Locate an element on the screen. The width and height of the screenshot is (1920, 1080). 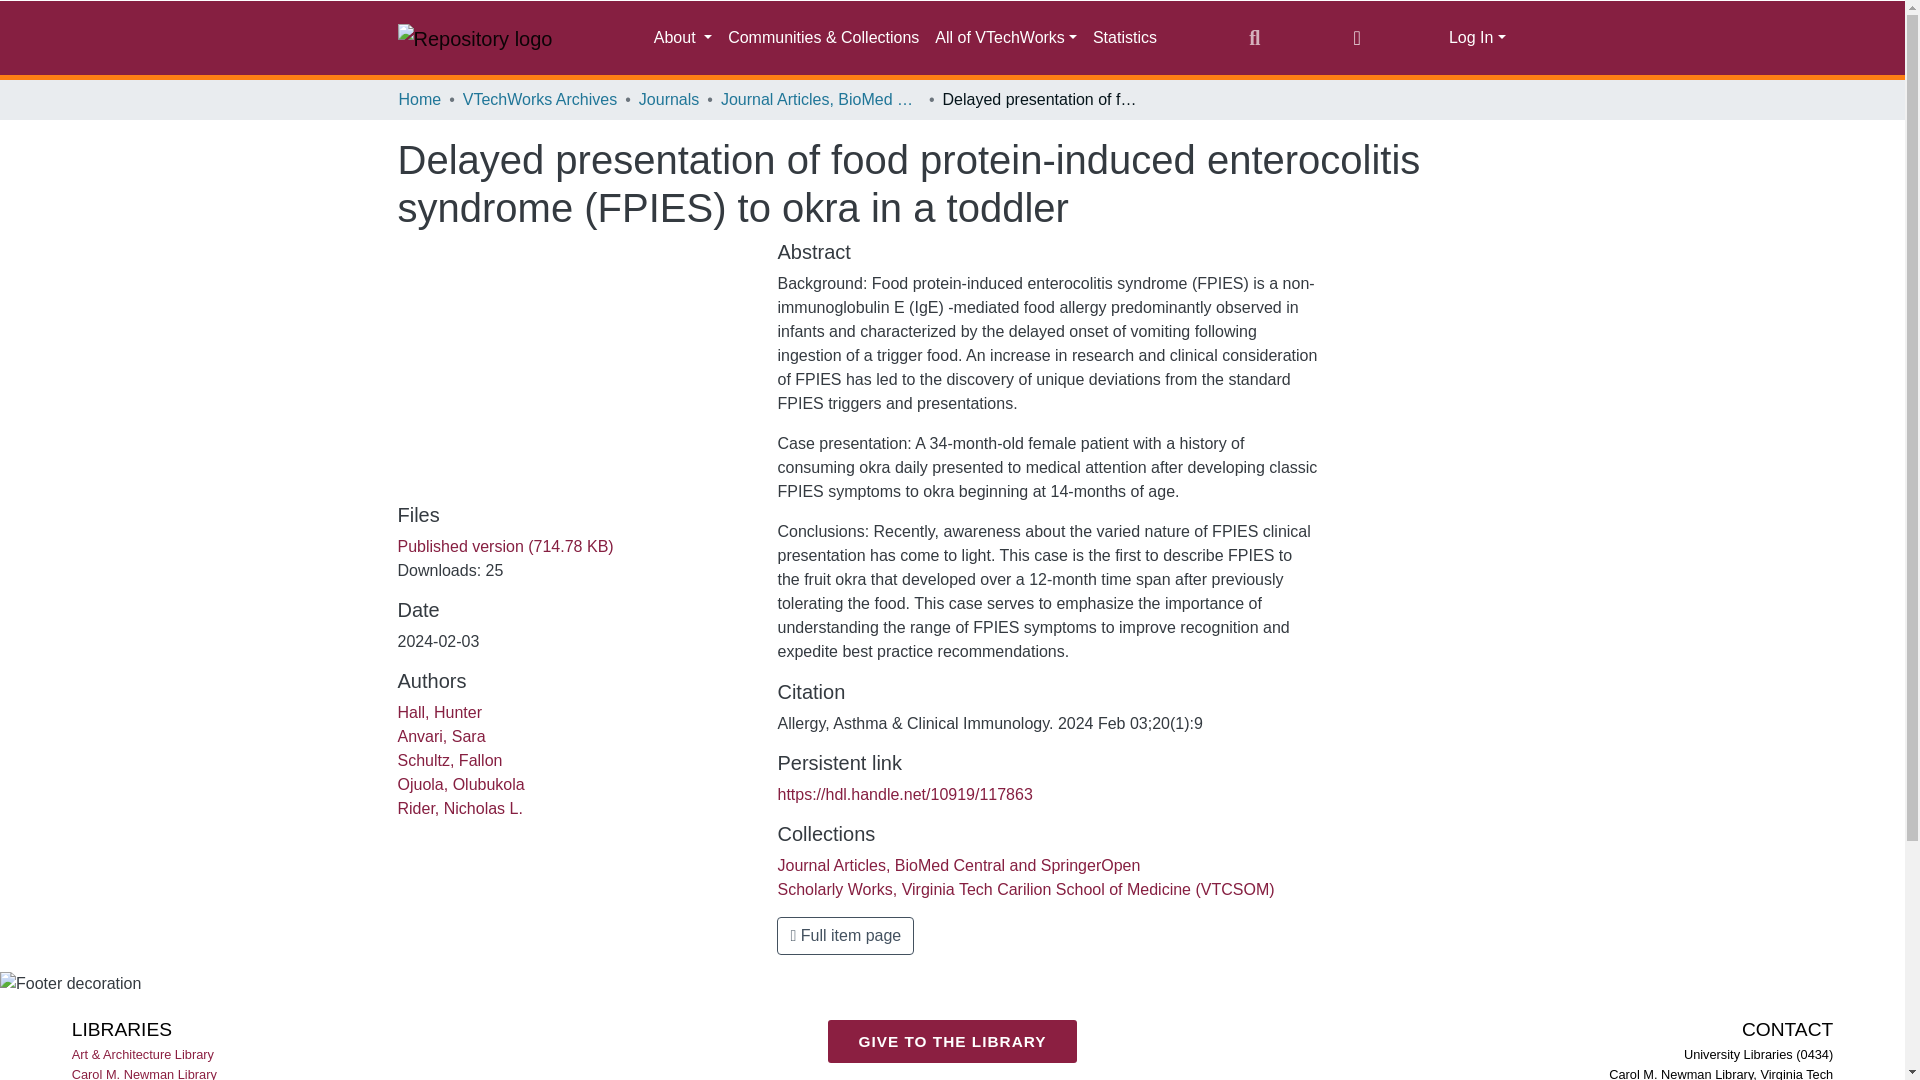
Ojuola, Olubukola is located at coordinates (460, 784).